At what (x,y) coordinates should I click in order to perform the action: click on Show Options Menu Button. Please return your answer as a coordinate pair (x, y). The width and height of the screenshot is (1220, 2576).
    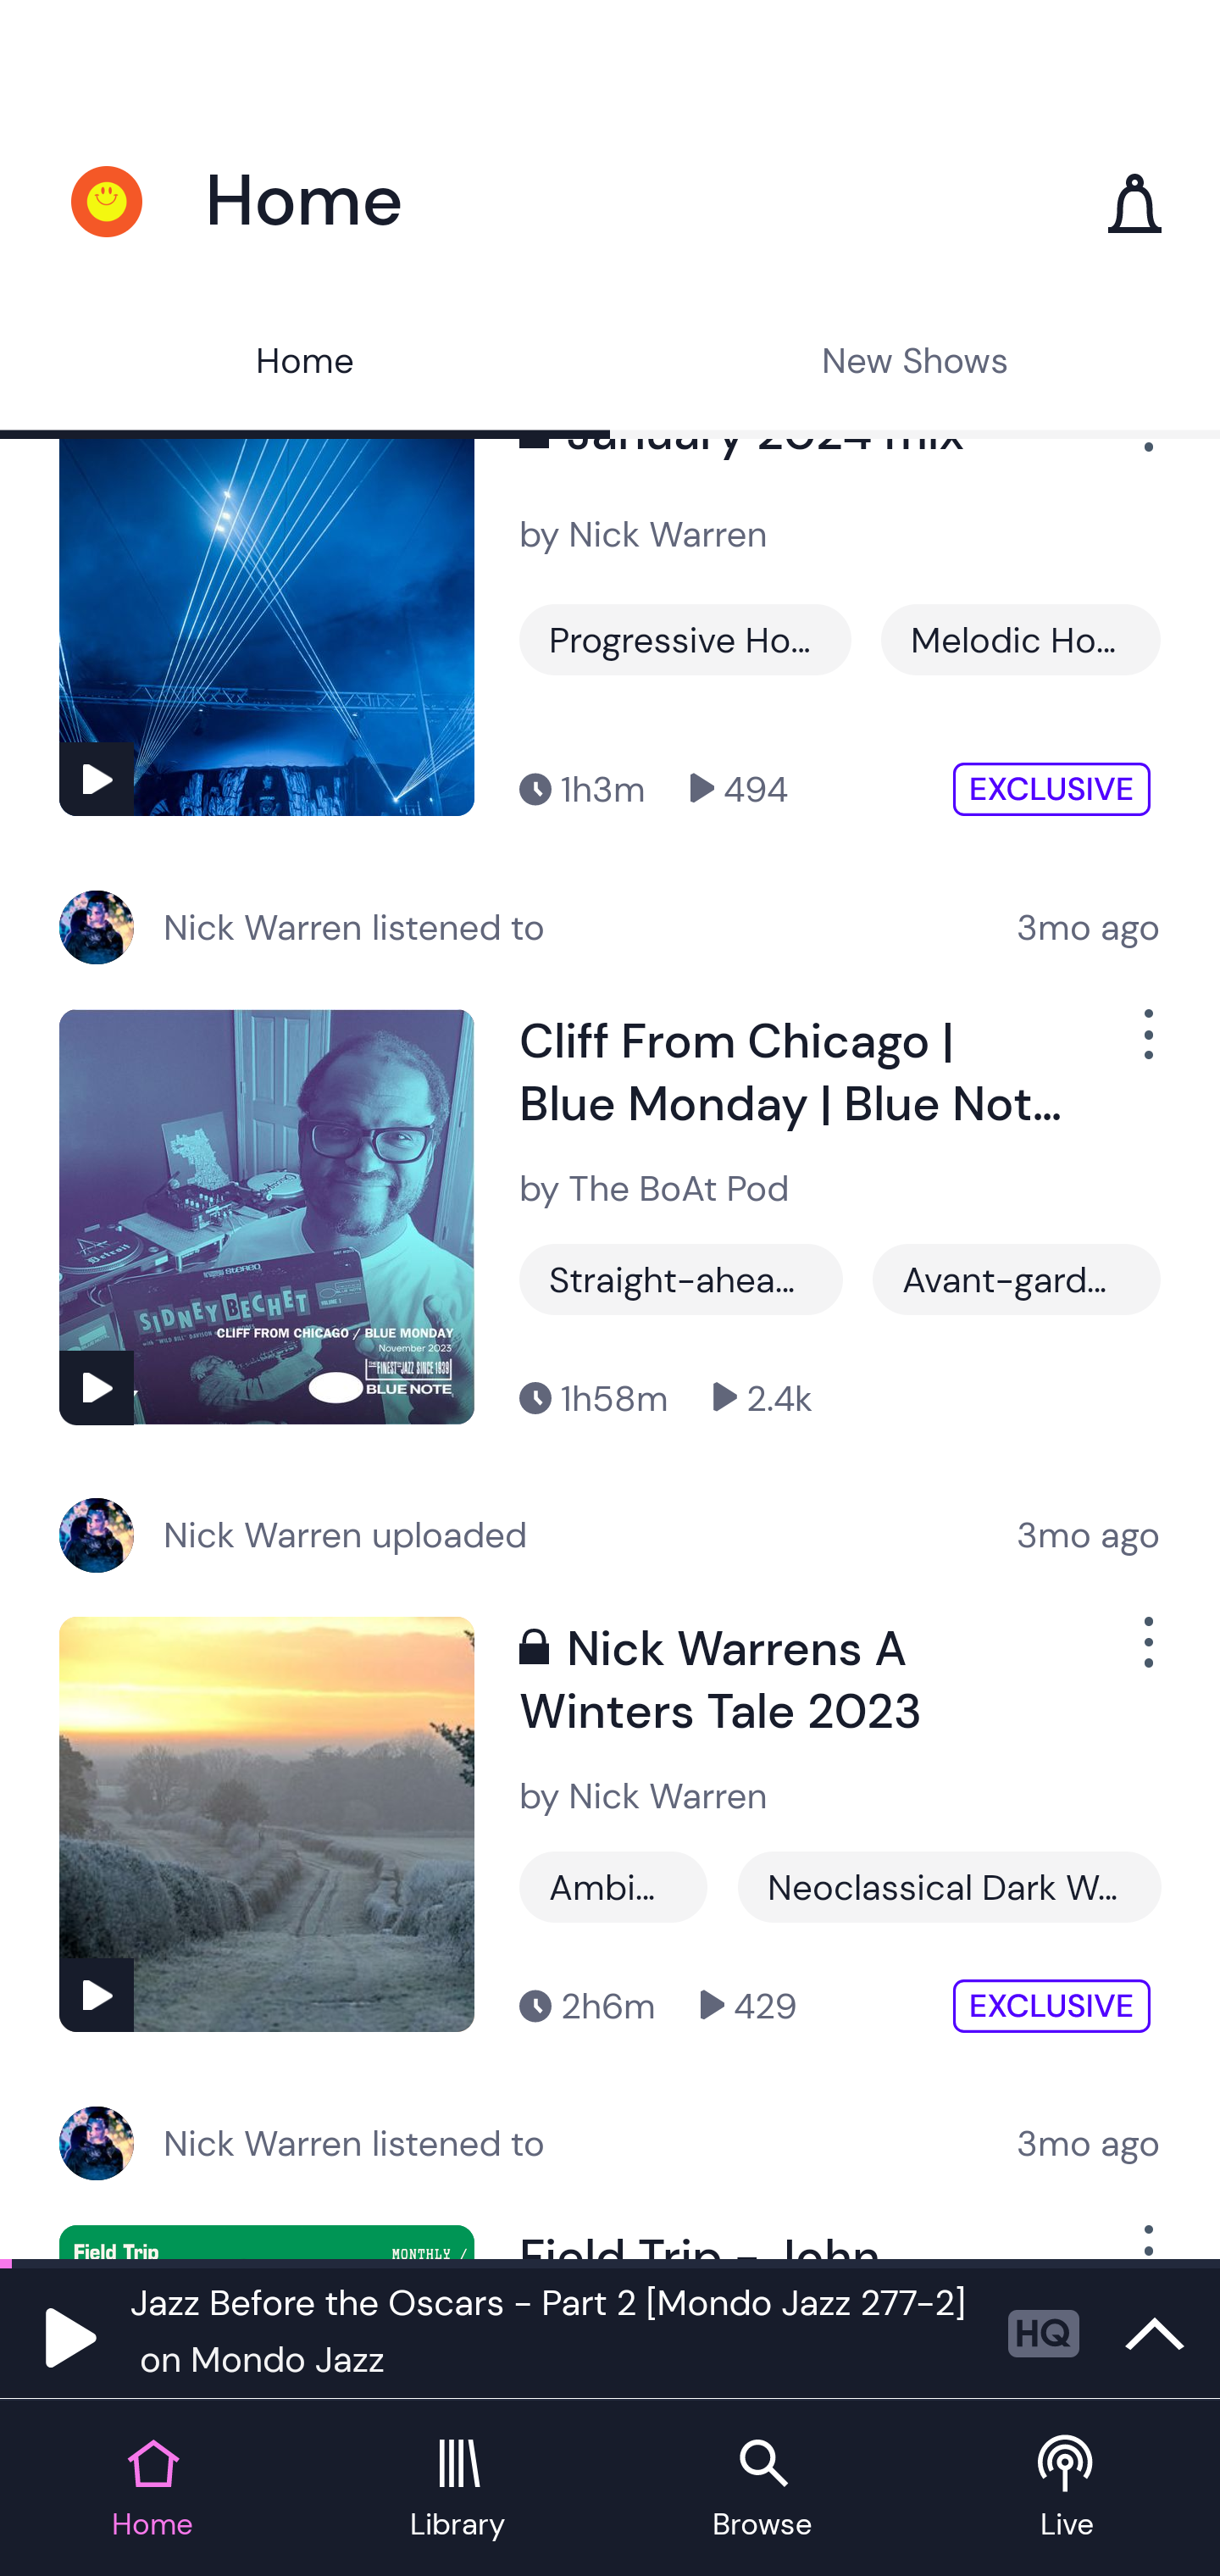
    Looking at the image, I should click on (1145, 1656).